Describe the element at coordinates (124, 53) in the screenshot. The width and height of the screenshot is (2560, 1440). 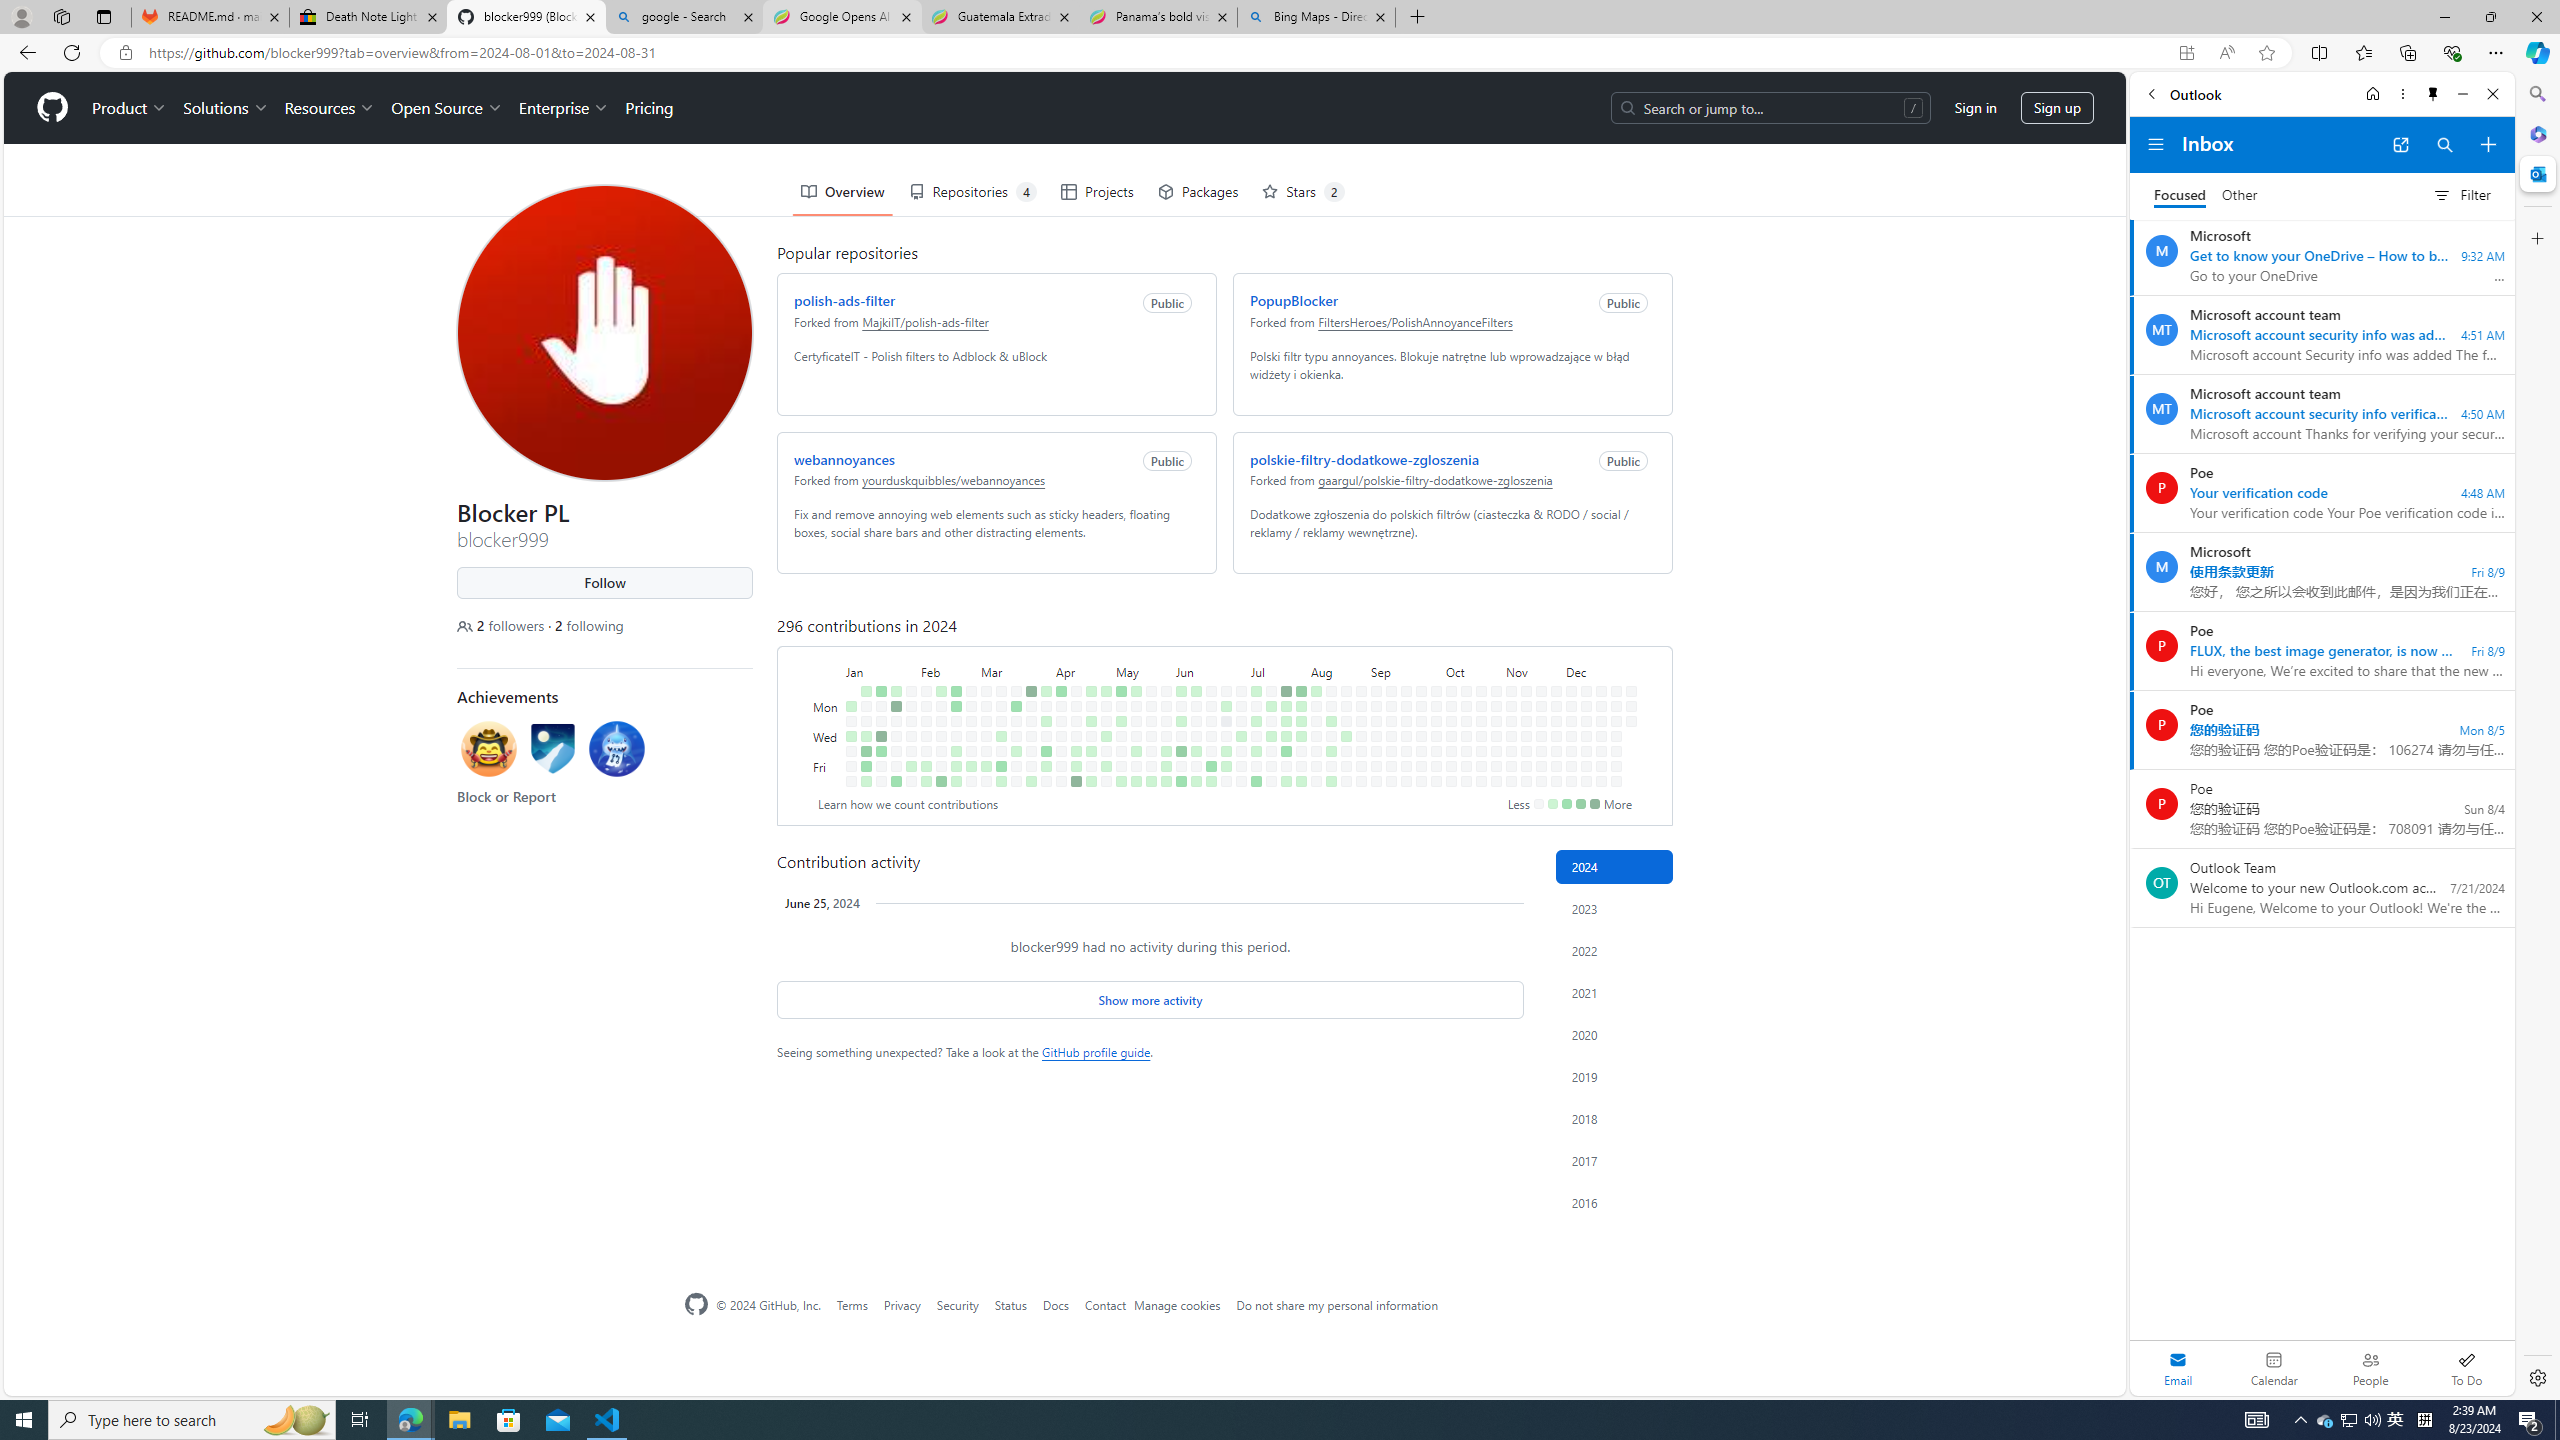
I see `View site information` at that location.